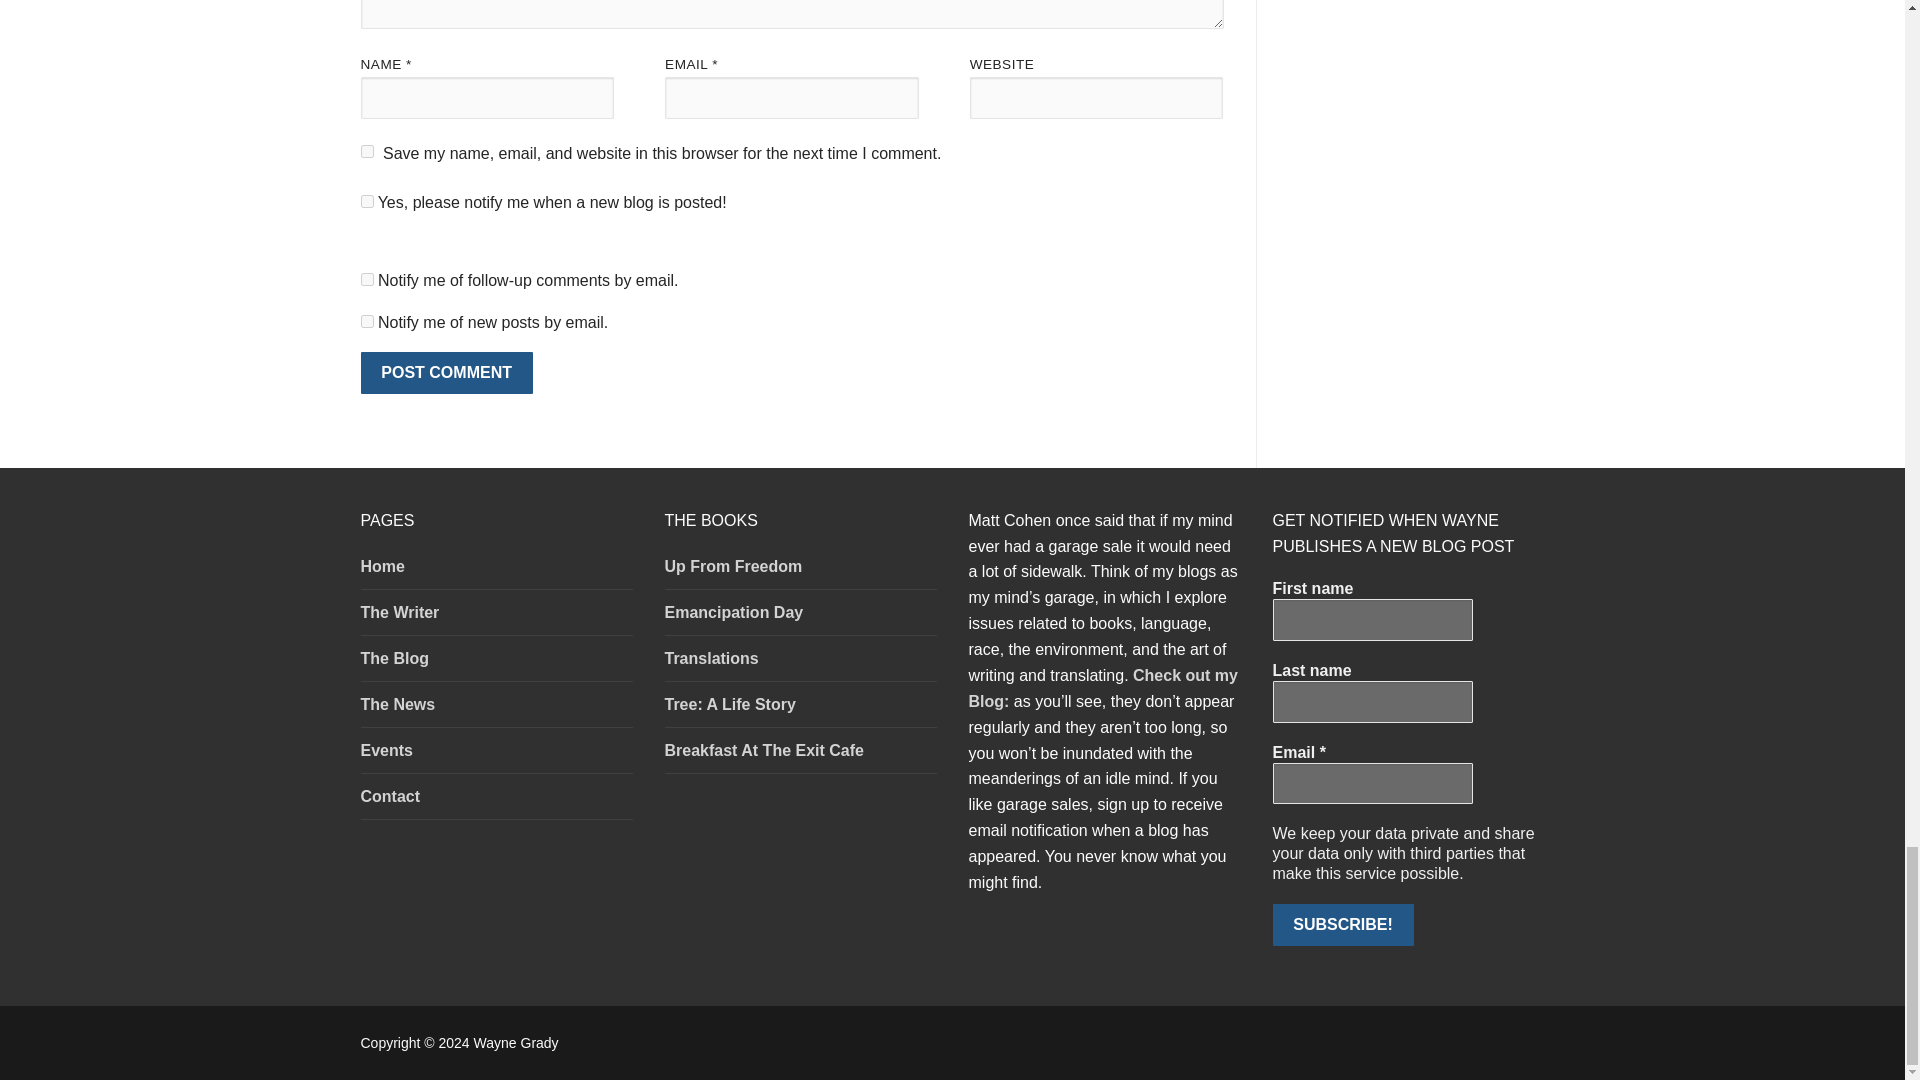  I want to click on Last name, so click(1372, 702).